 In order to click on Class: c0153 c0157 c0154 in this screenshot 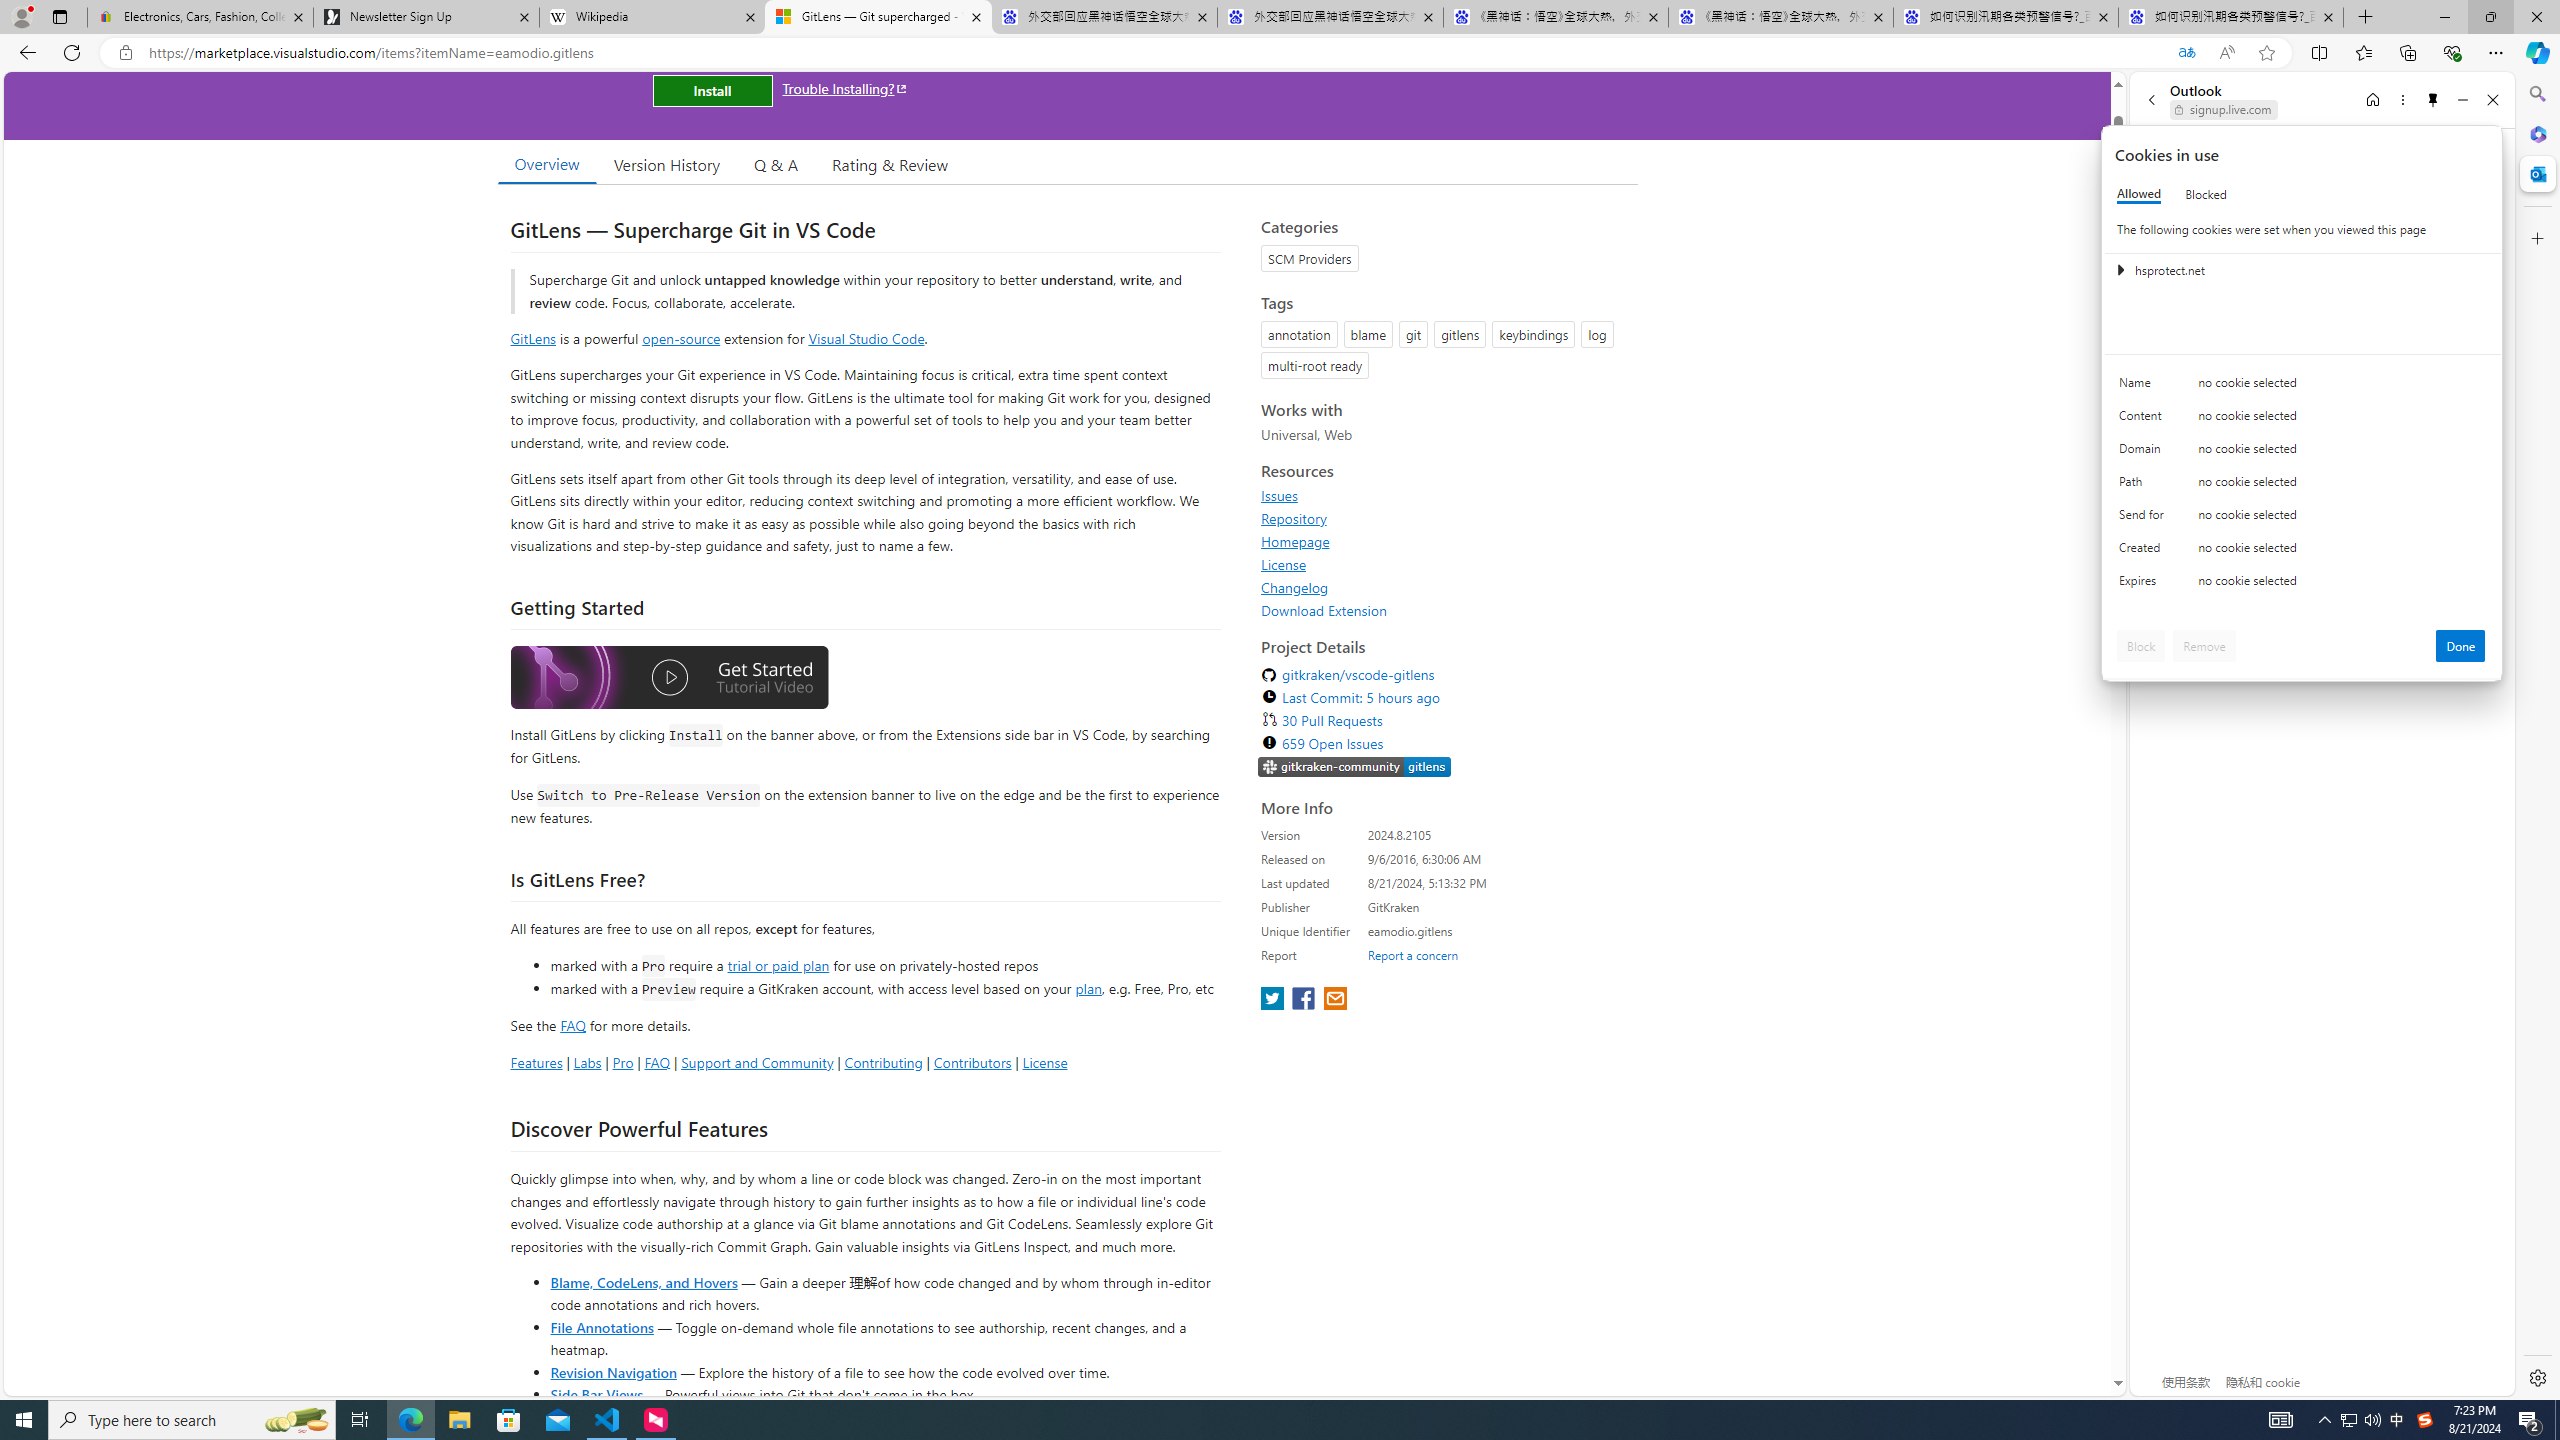, I will do `click(2302, 388)`.